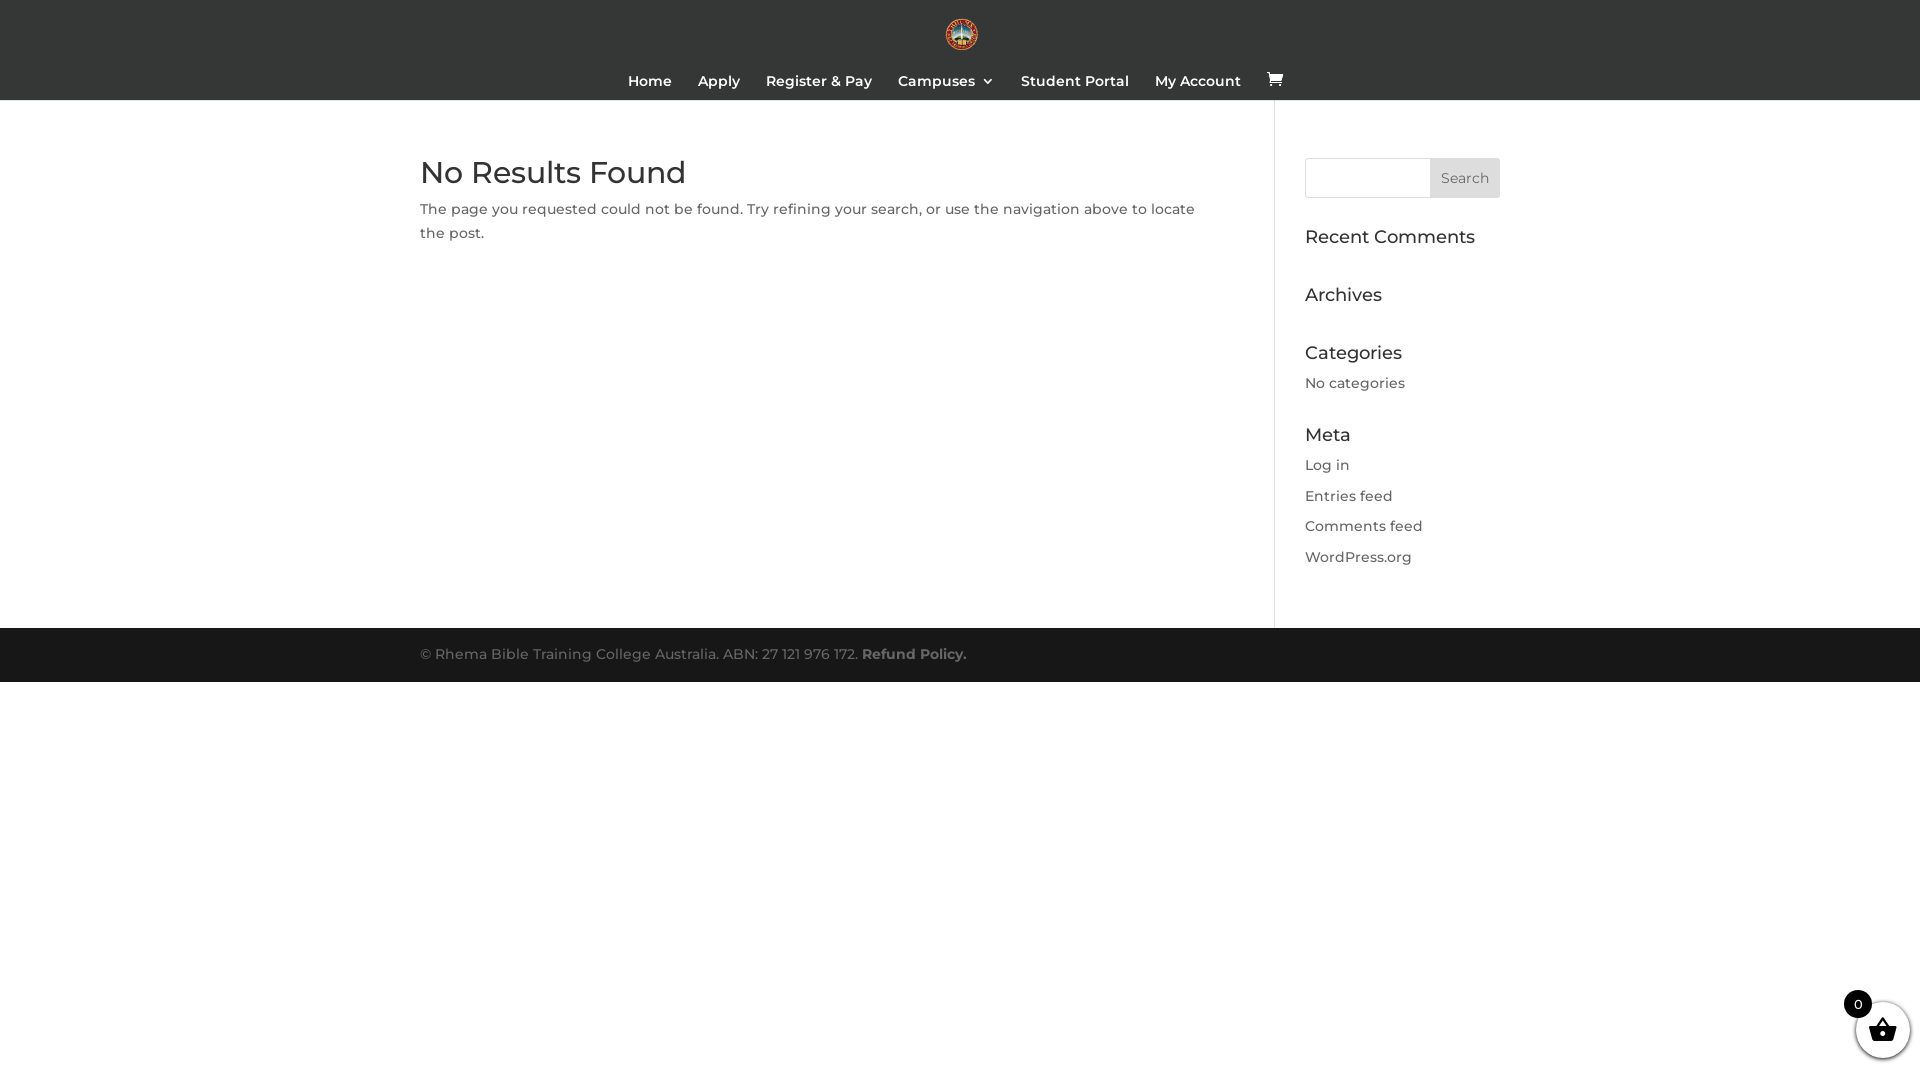 This screenshot has width=1920, height=1080. What do you see at coordinates (914, 654) in the screenshot?
I see `Refund Policy.` at bounding box center [914, 654].